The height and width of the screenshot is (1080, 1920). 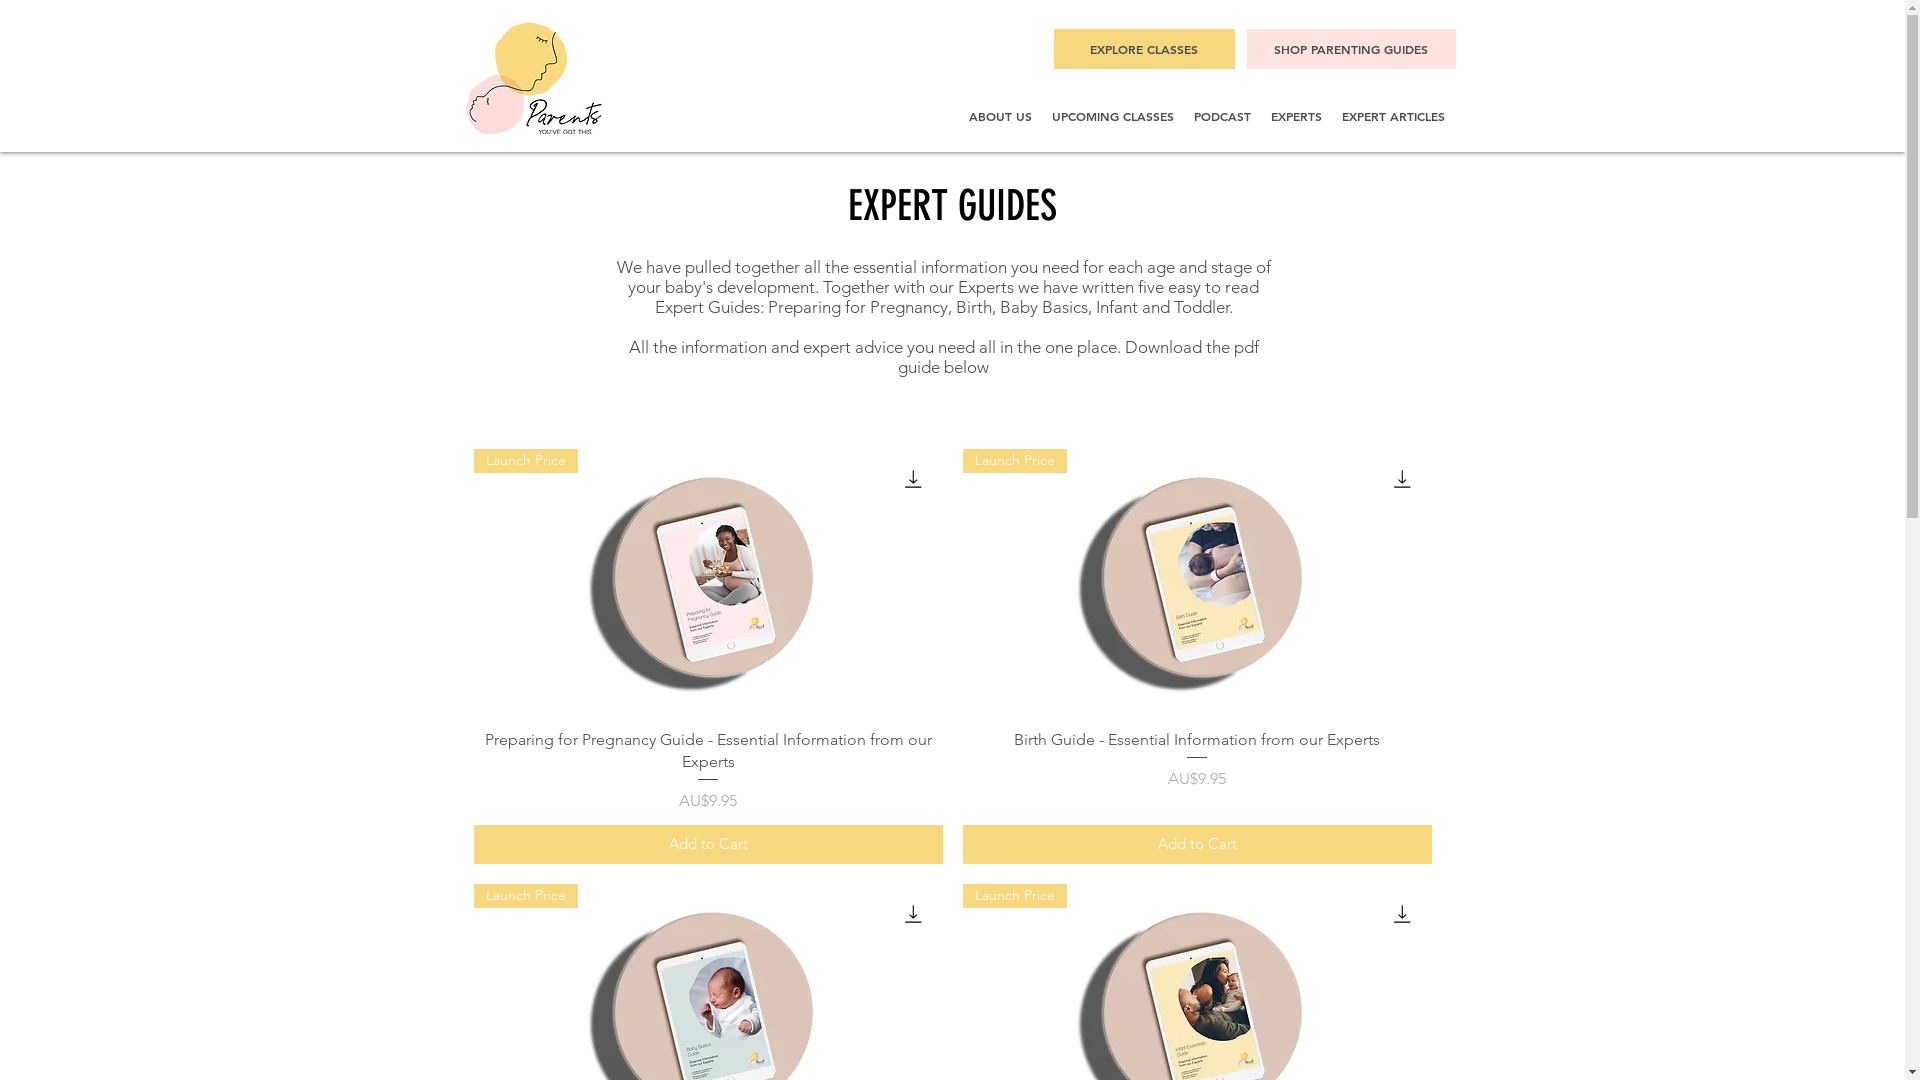 I want to click on Launch Price, so click(x=708, y=581).